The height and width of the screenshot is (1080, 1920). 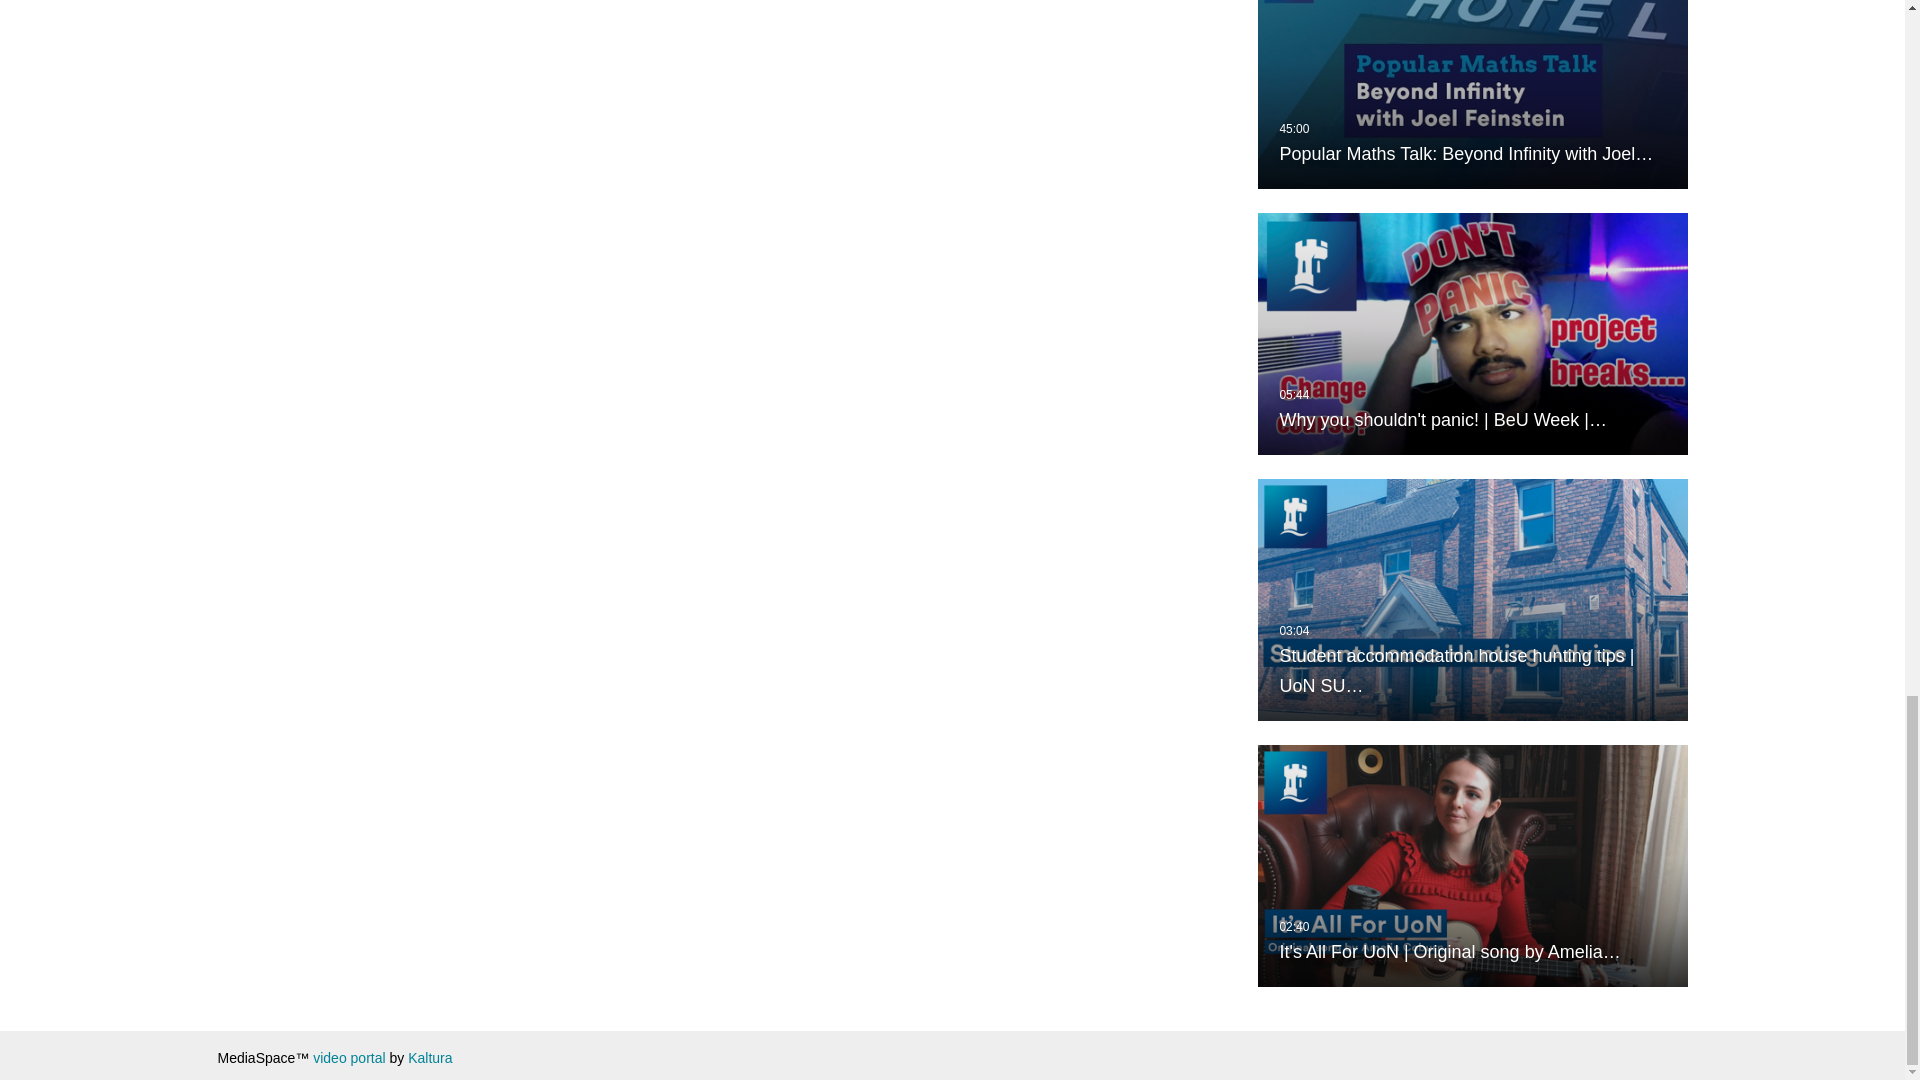 I want to click on Popular Maths Talk: Beyond Infinity with Joel Feinstein, so click(x=1472, y=94).